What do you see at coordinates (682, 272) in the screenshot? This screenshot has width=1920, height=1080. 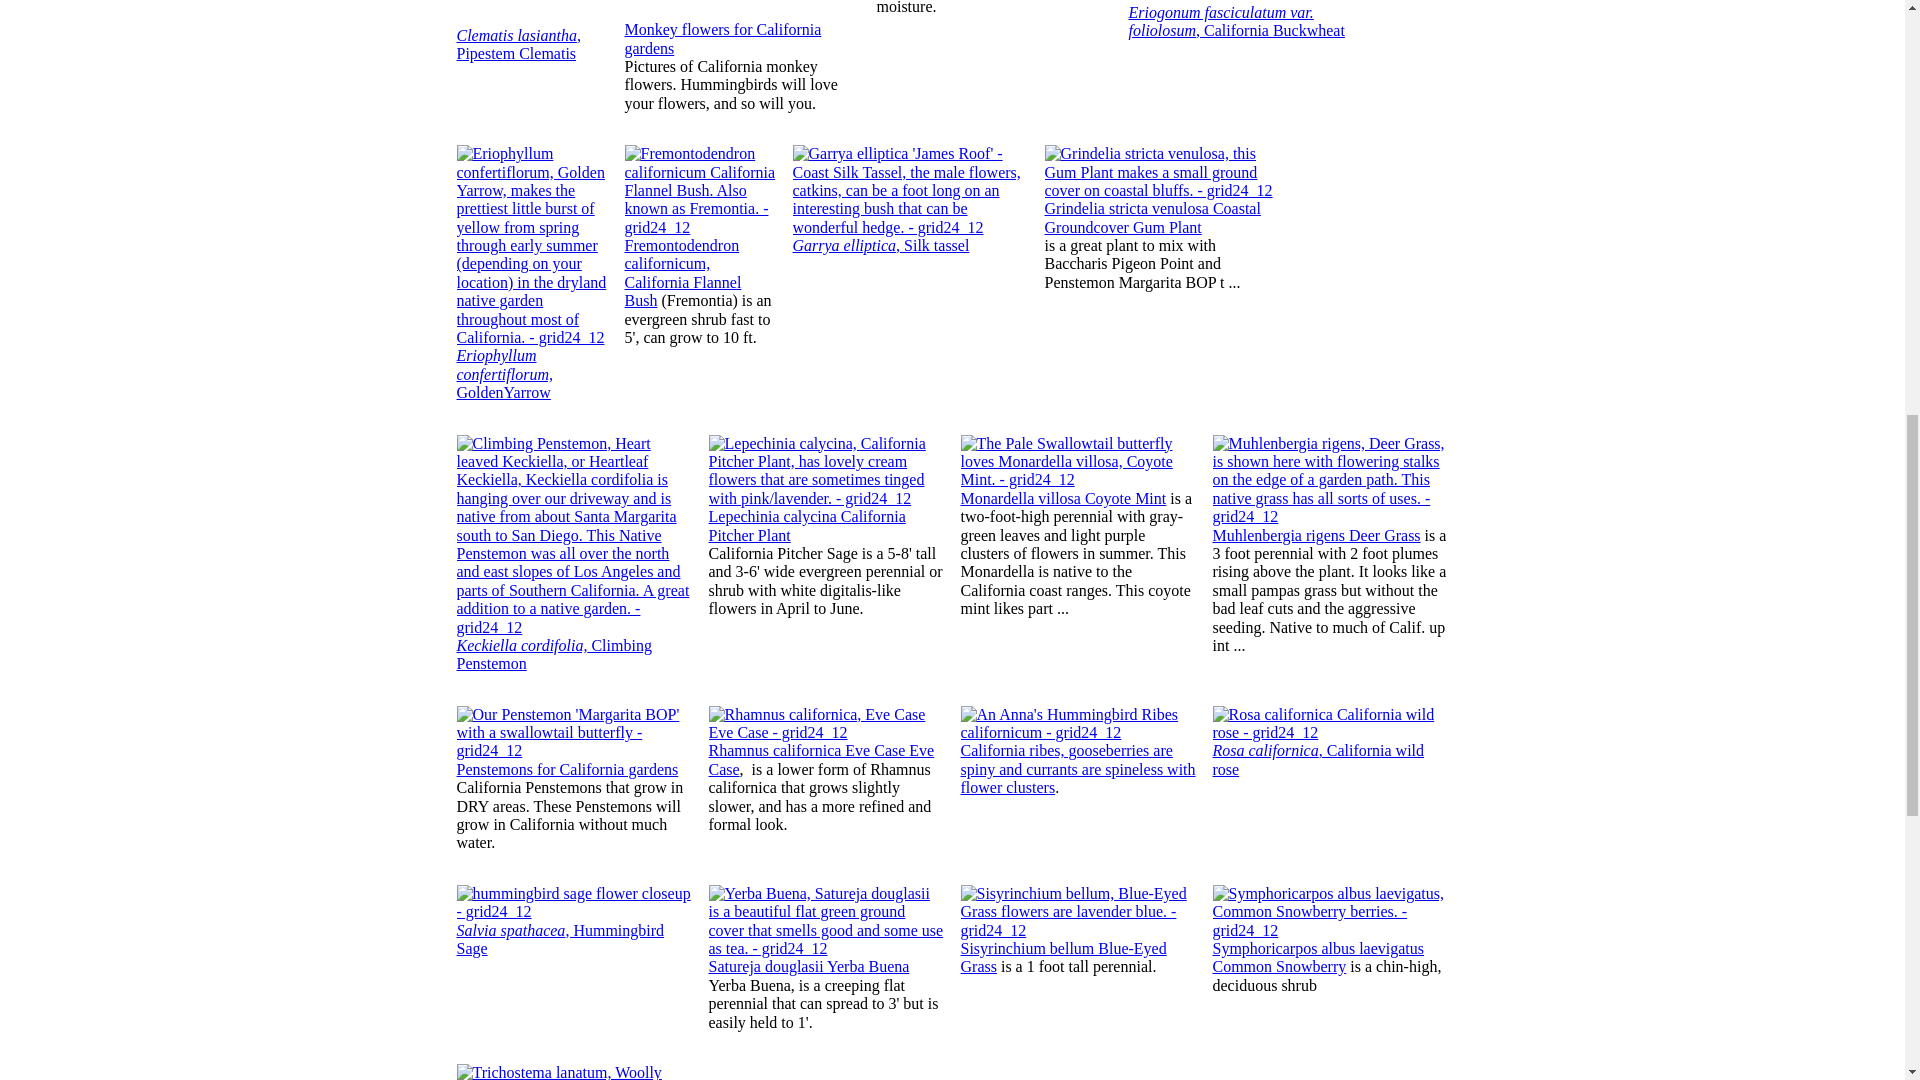 I see `Fremontodendron californicum, California Flannel Bush` at bounding box center [682, 272].